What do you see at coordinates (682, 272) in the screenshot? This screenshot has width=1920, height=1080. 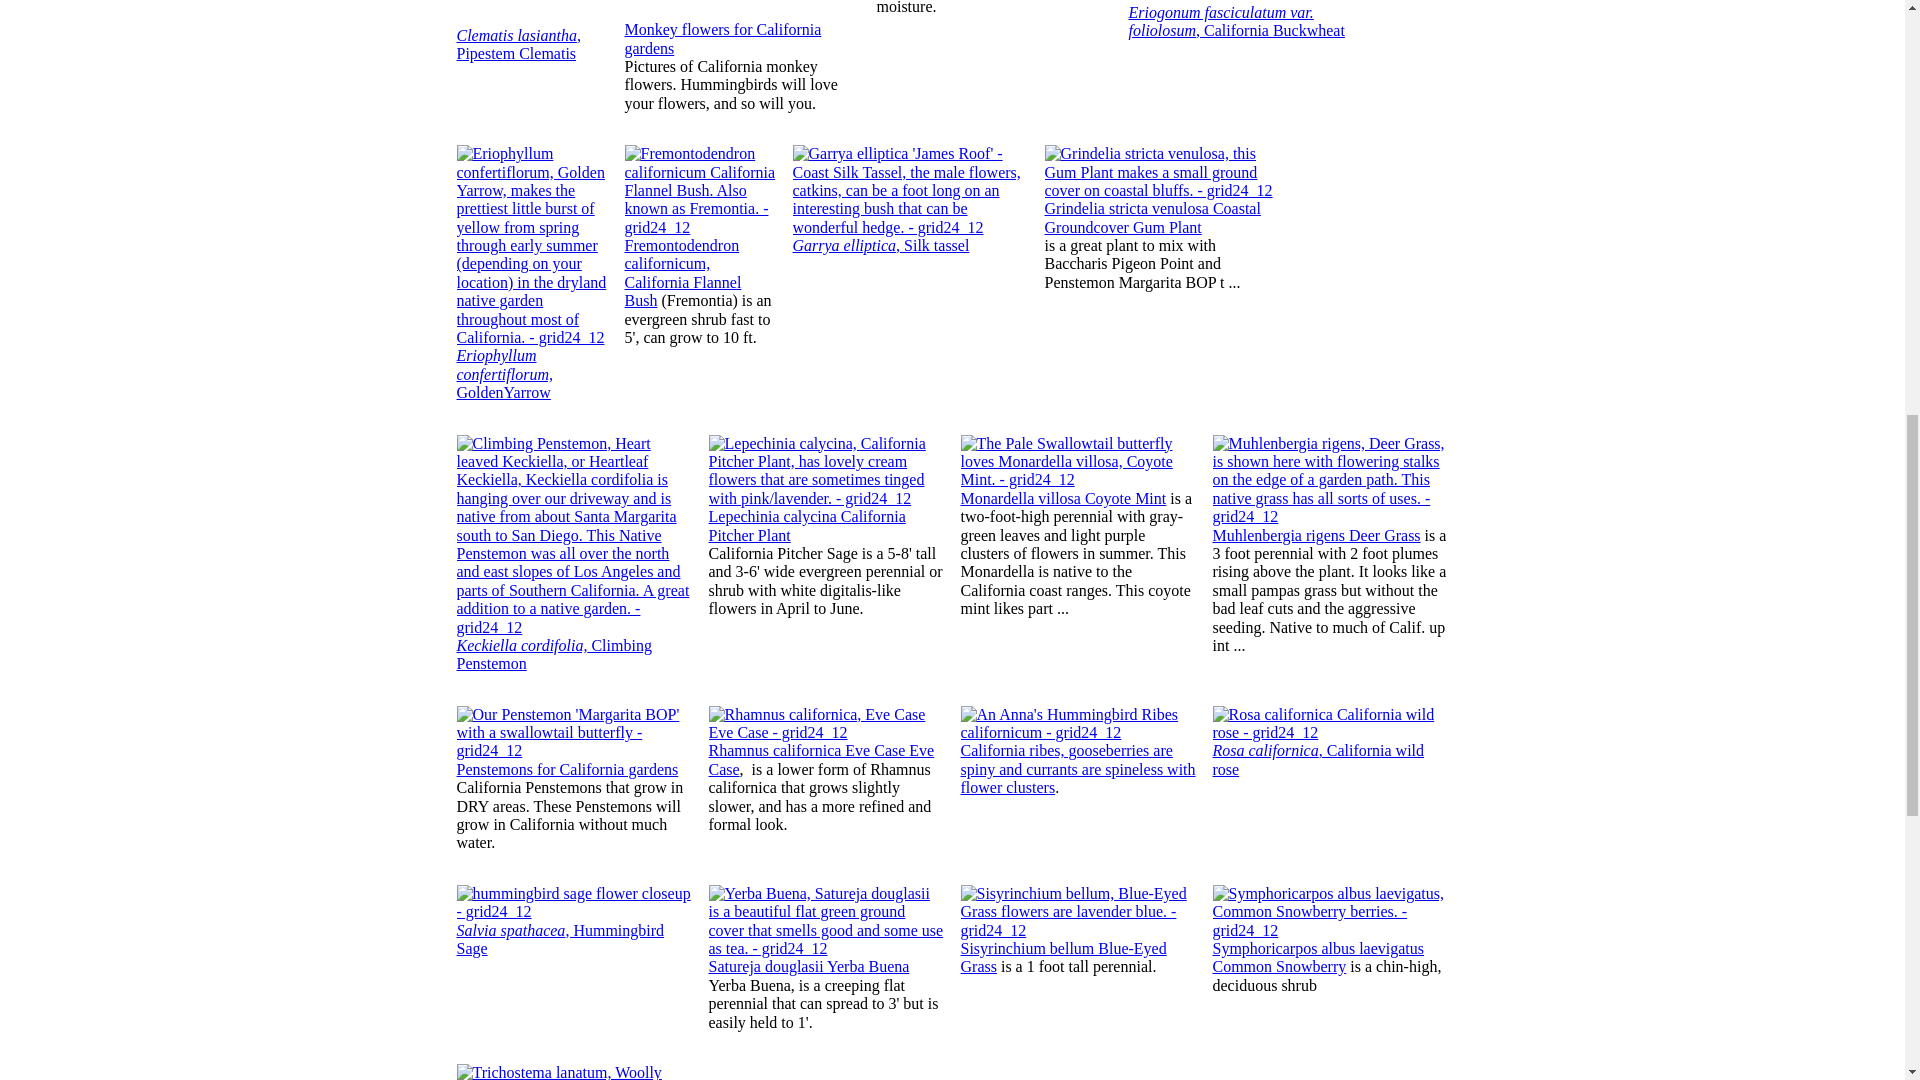 I see `Fremontodendron californicum, California Flannel Bush` at bounding box center [682, 272].